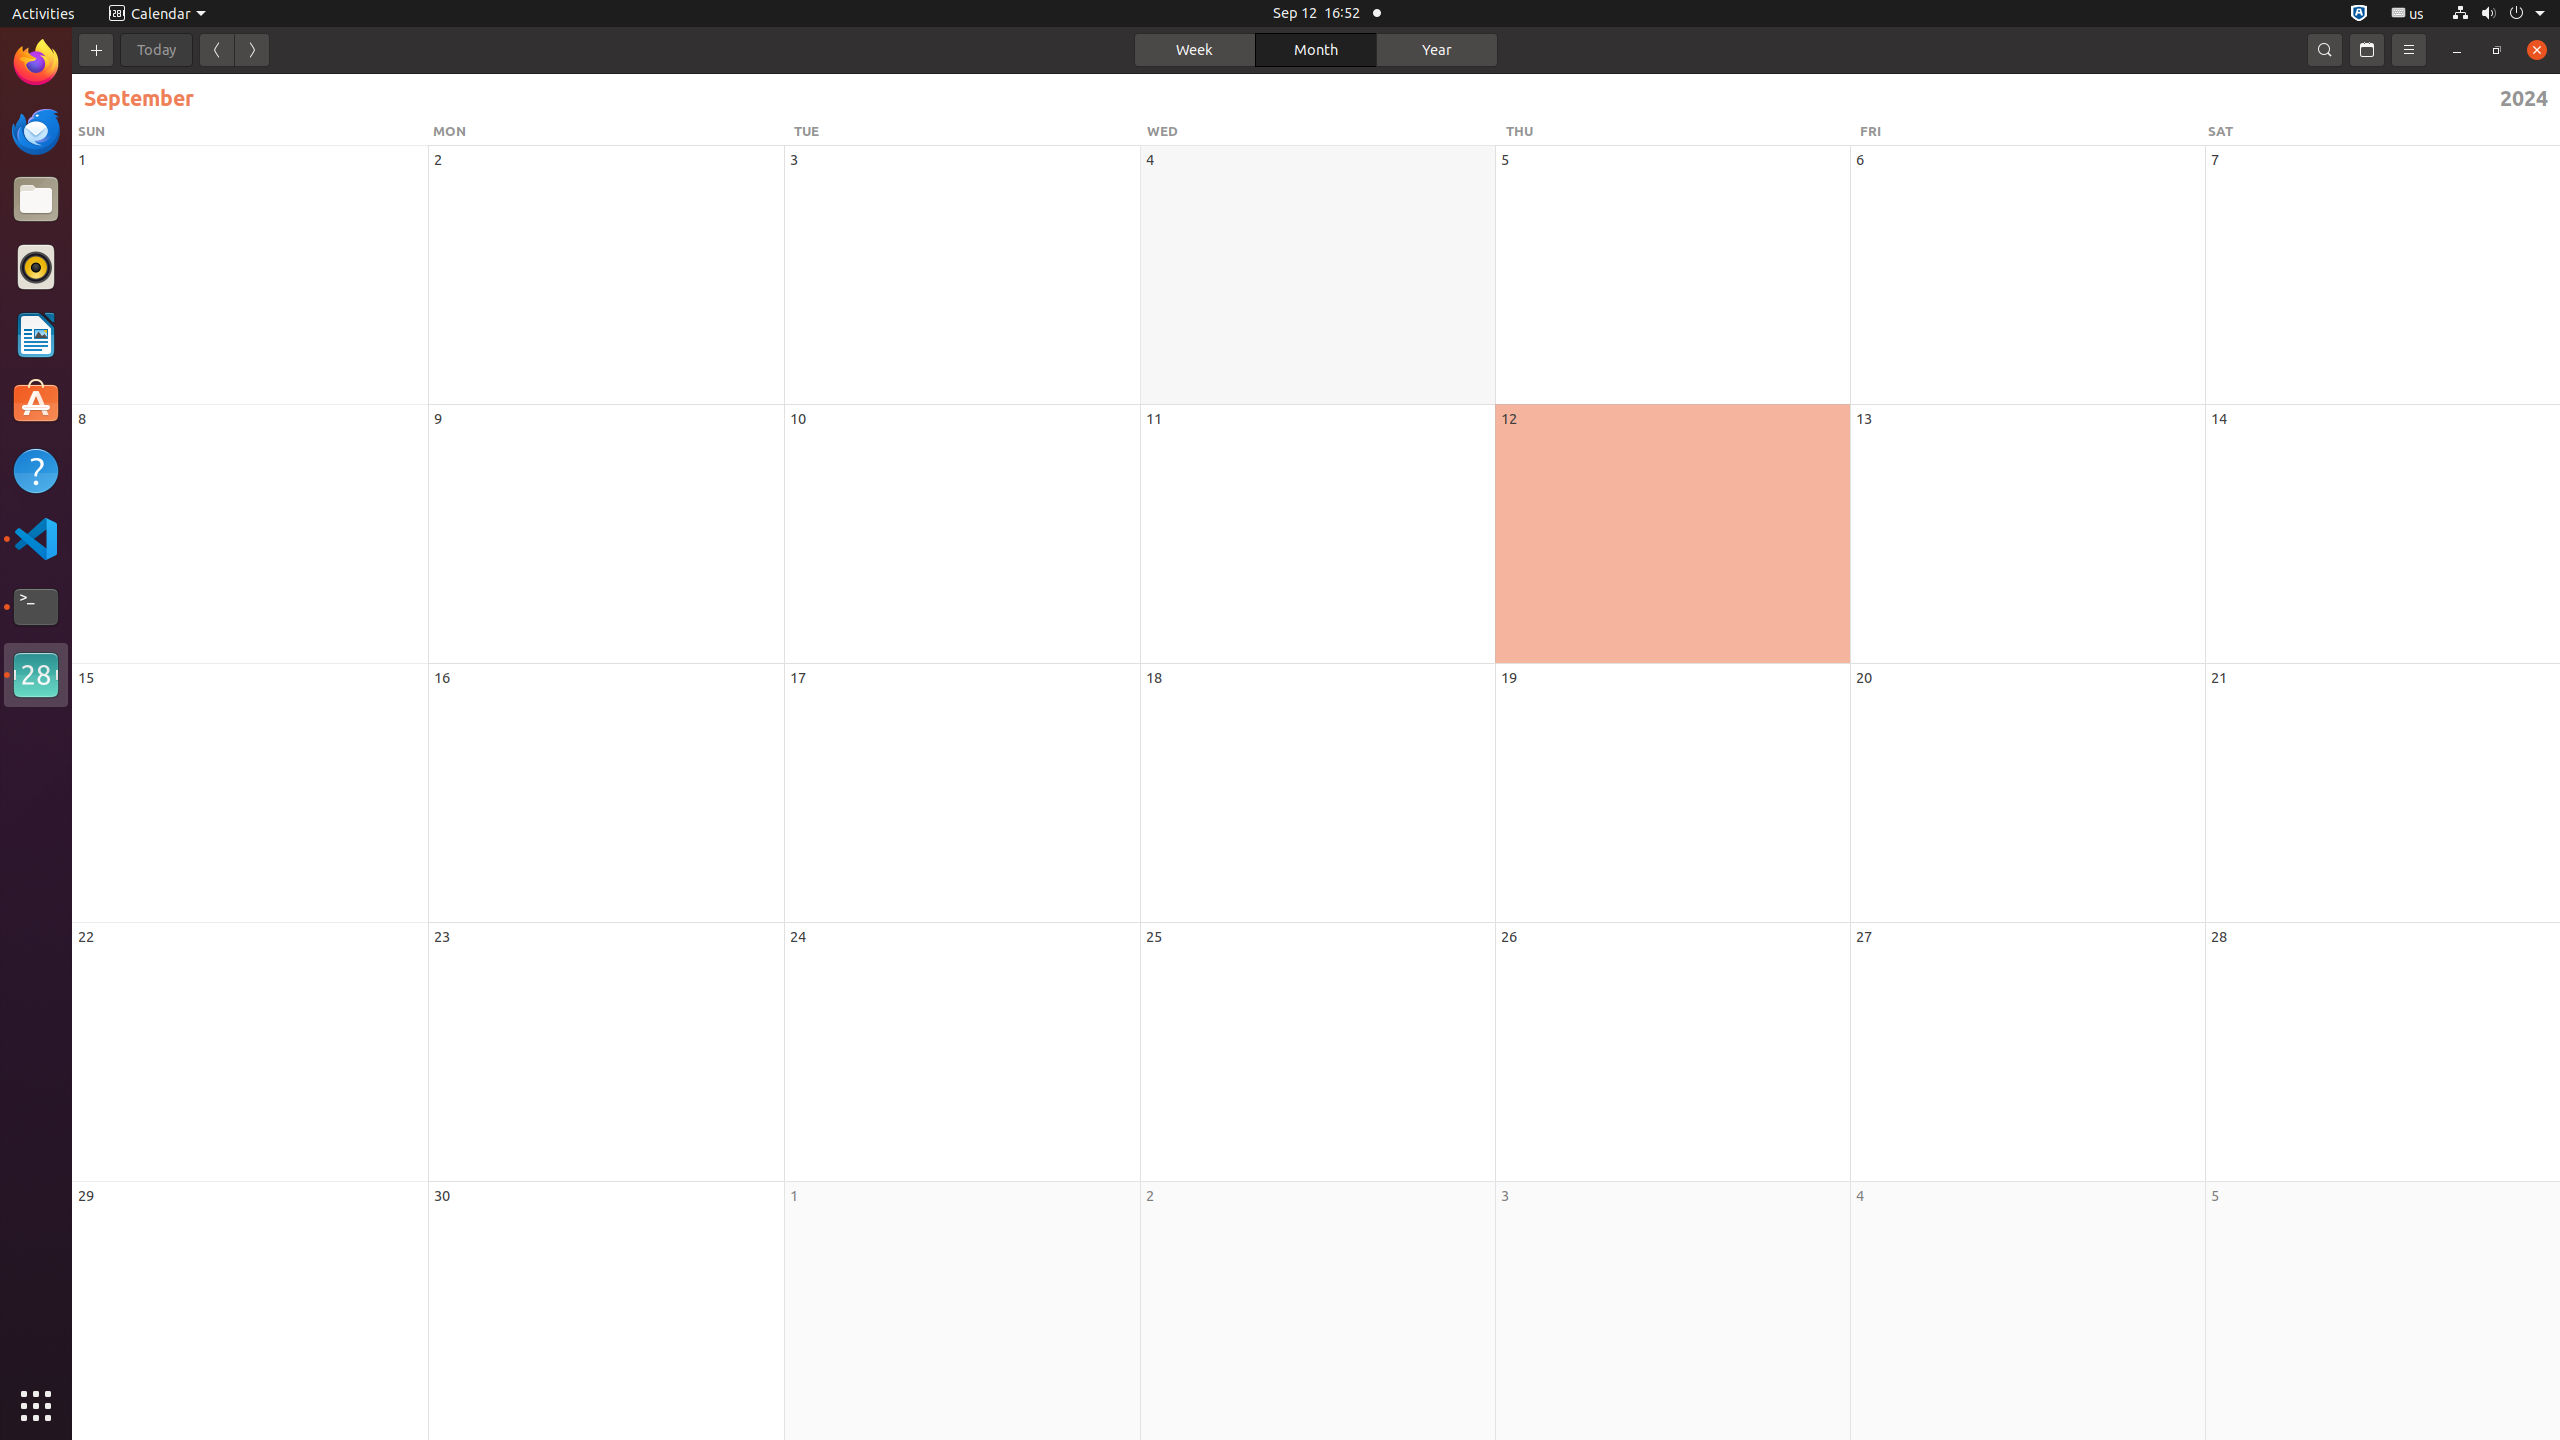  What do you see at coordinates (1680, 131) in the screenshot?
I see `THU` at bounding box center [1680, 131].